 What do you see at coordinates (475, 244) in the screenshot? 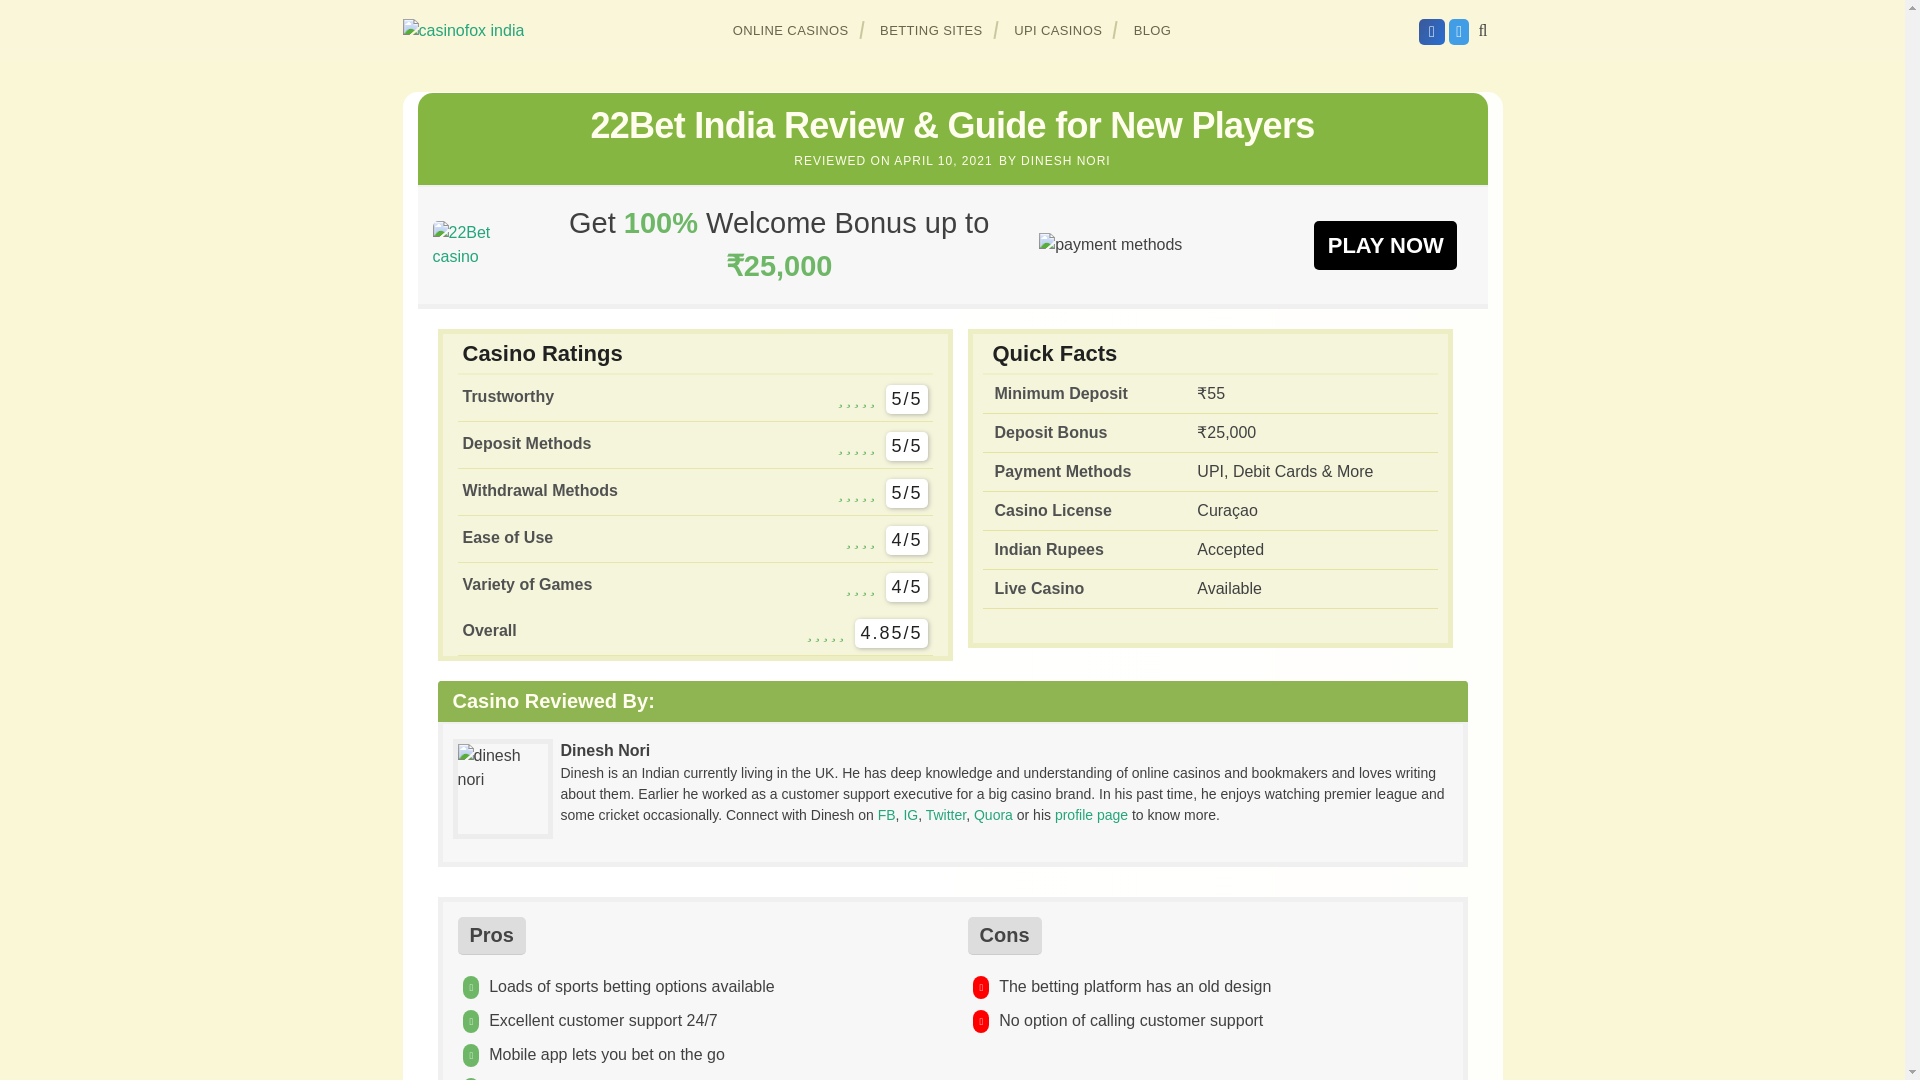
I see `22Bet` at bounding box center [475, 244].